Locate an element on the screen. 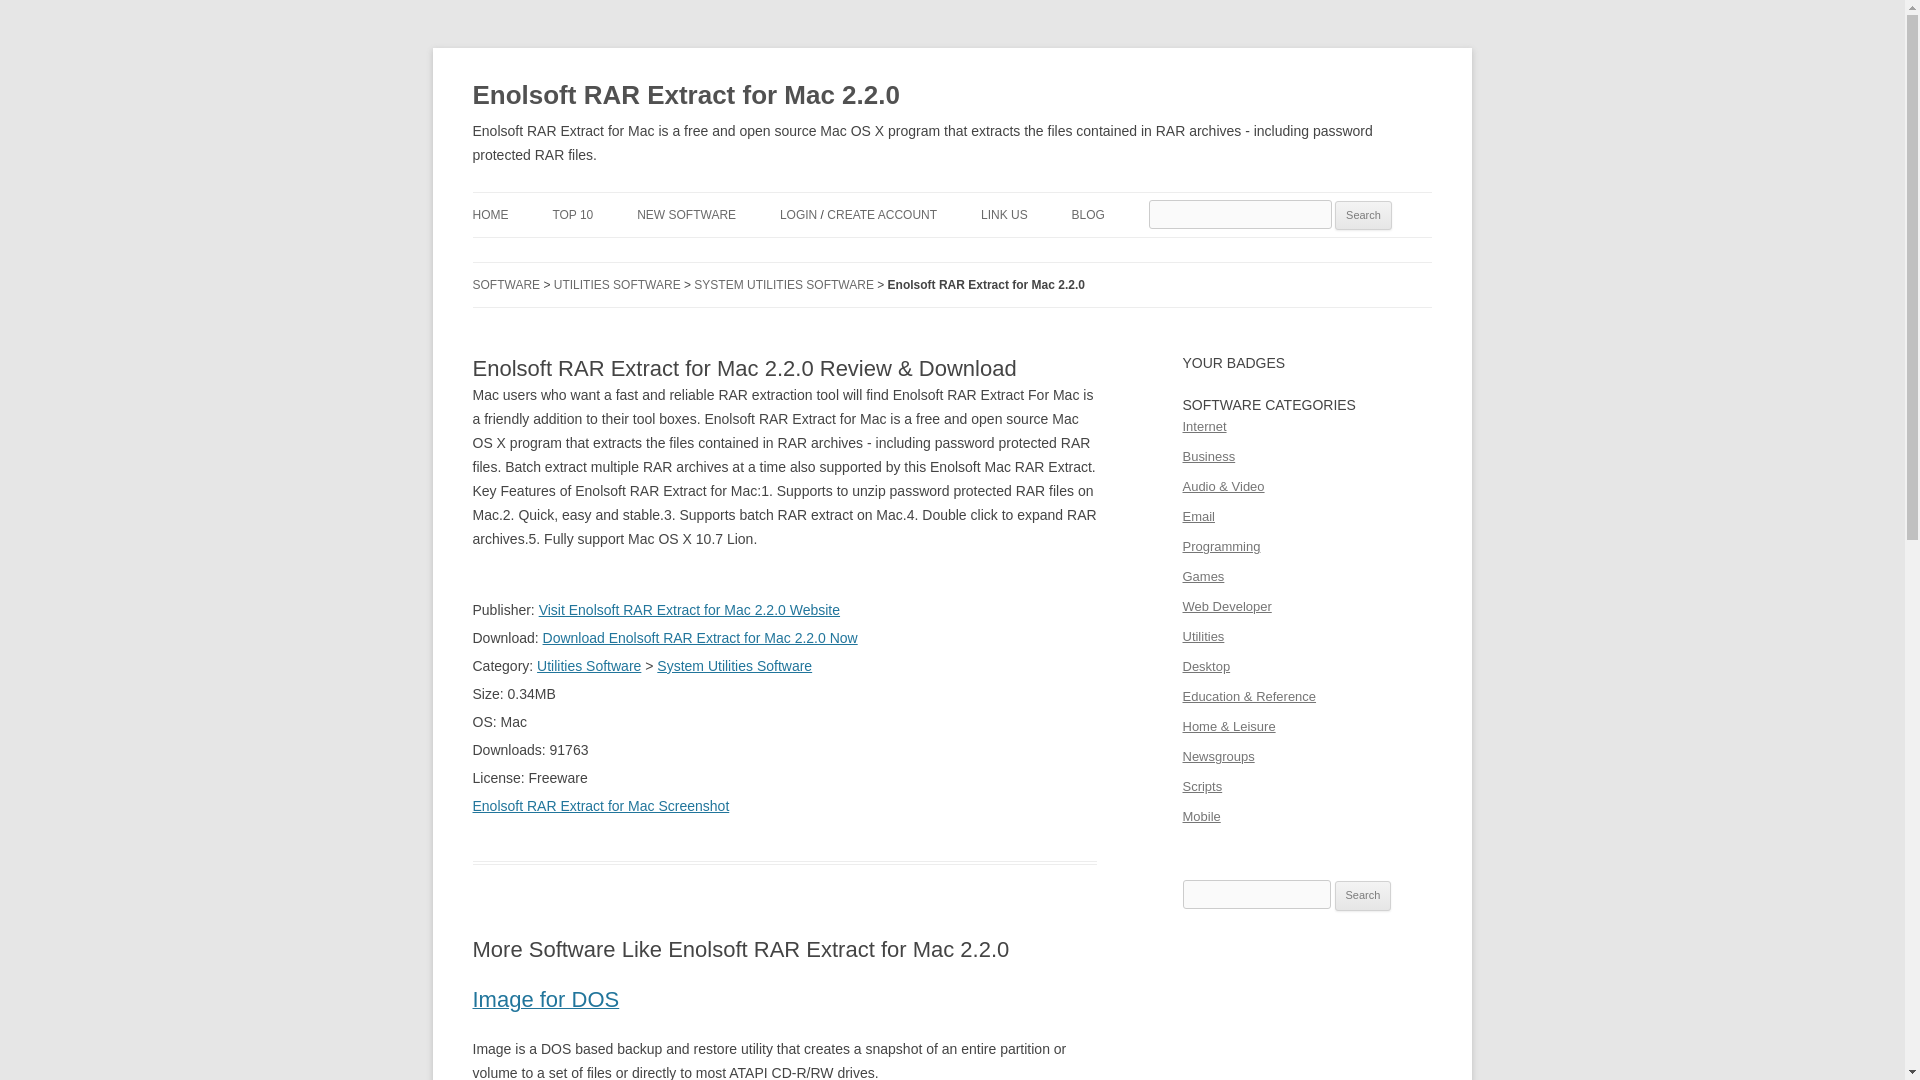  SYSTEM UTILITIES SOFTWARE is located at coordinates (783, 284).